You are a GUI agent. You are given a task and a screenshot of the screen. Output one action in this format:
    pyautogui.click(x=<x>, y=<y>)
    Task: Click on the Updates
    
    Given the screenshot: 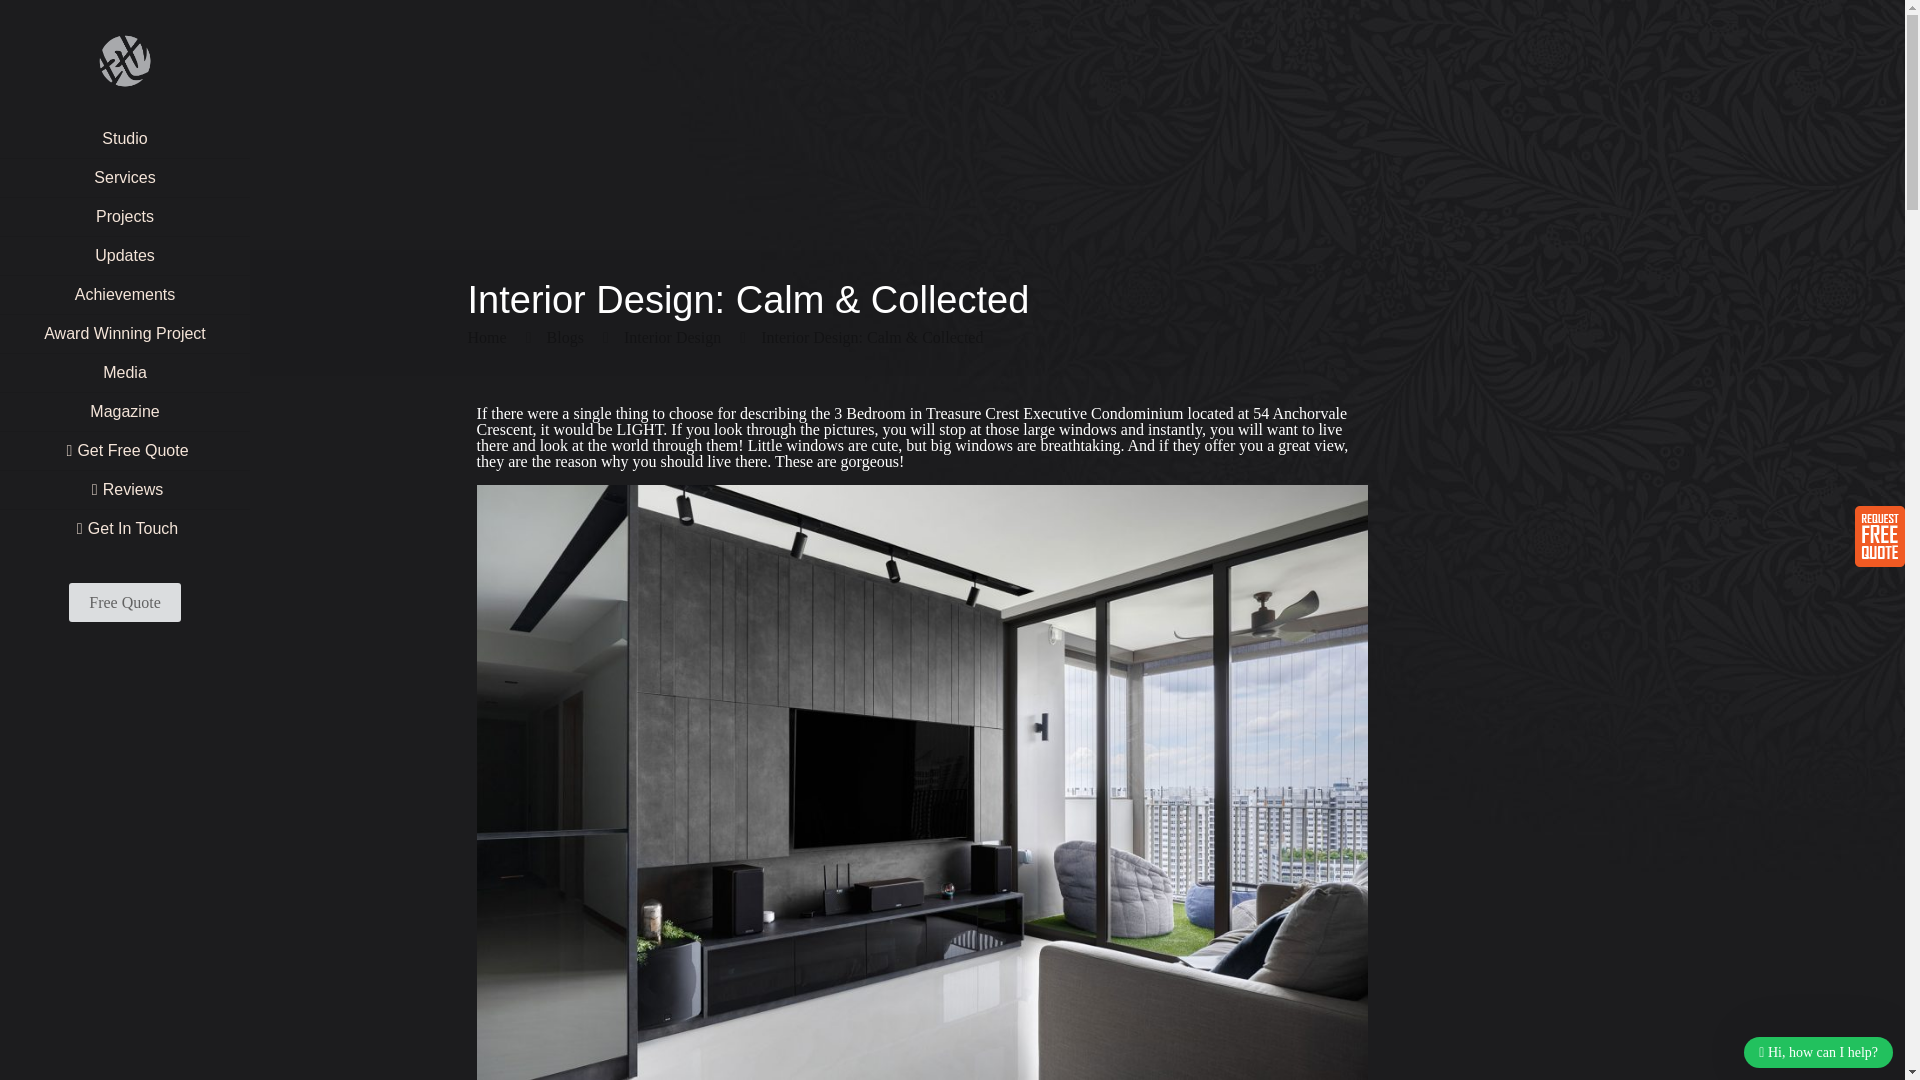 What is the action you would take?
    pyautogui.click(x=124, y=256)
    